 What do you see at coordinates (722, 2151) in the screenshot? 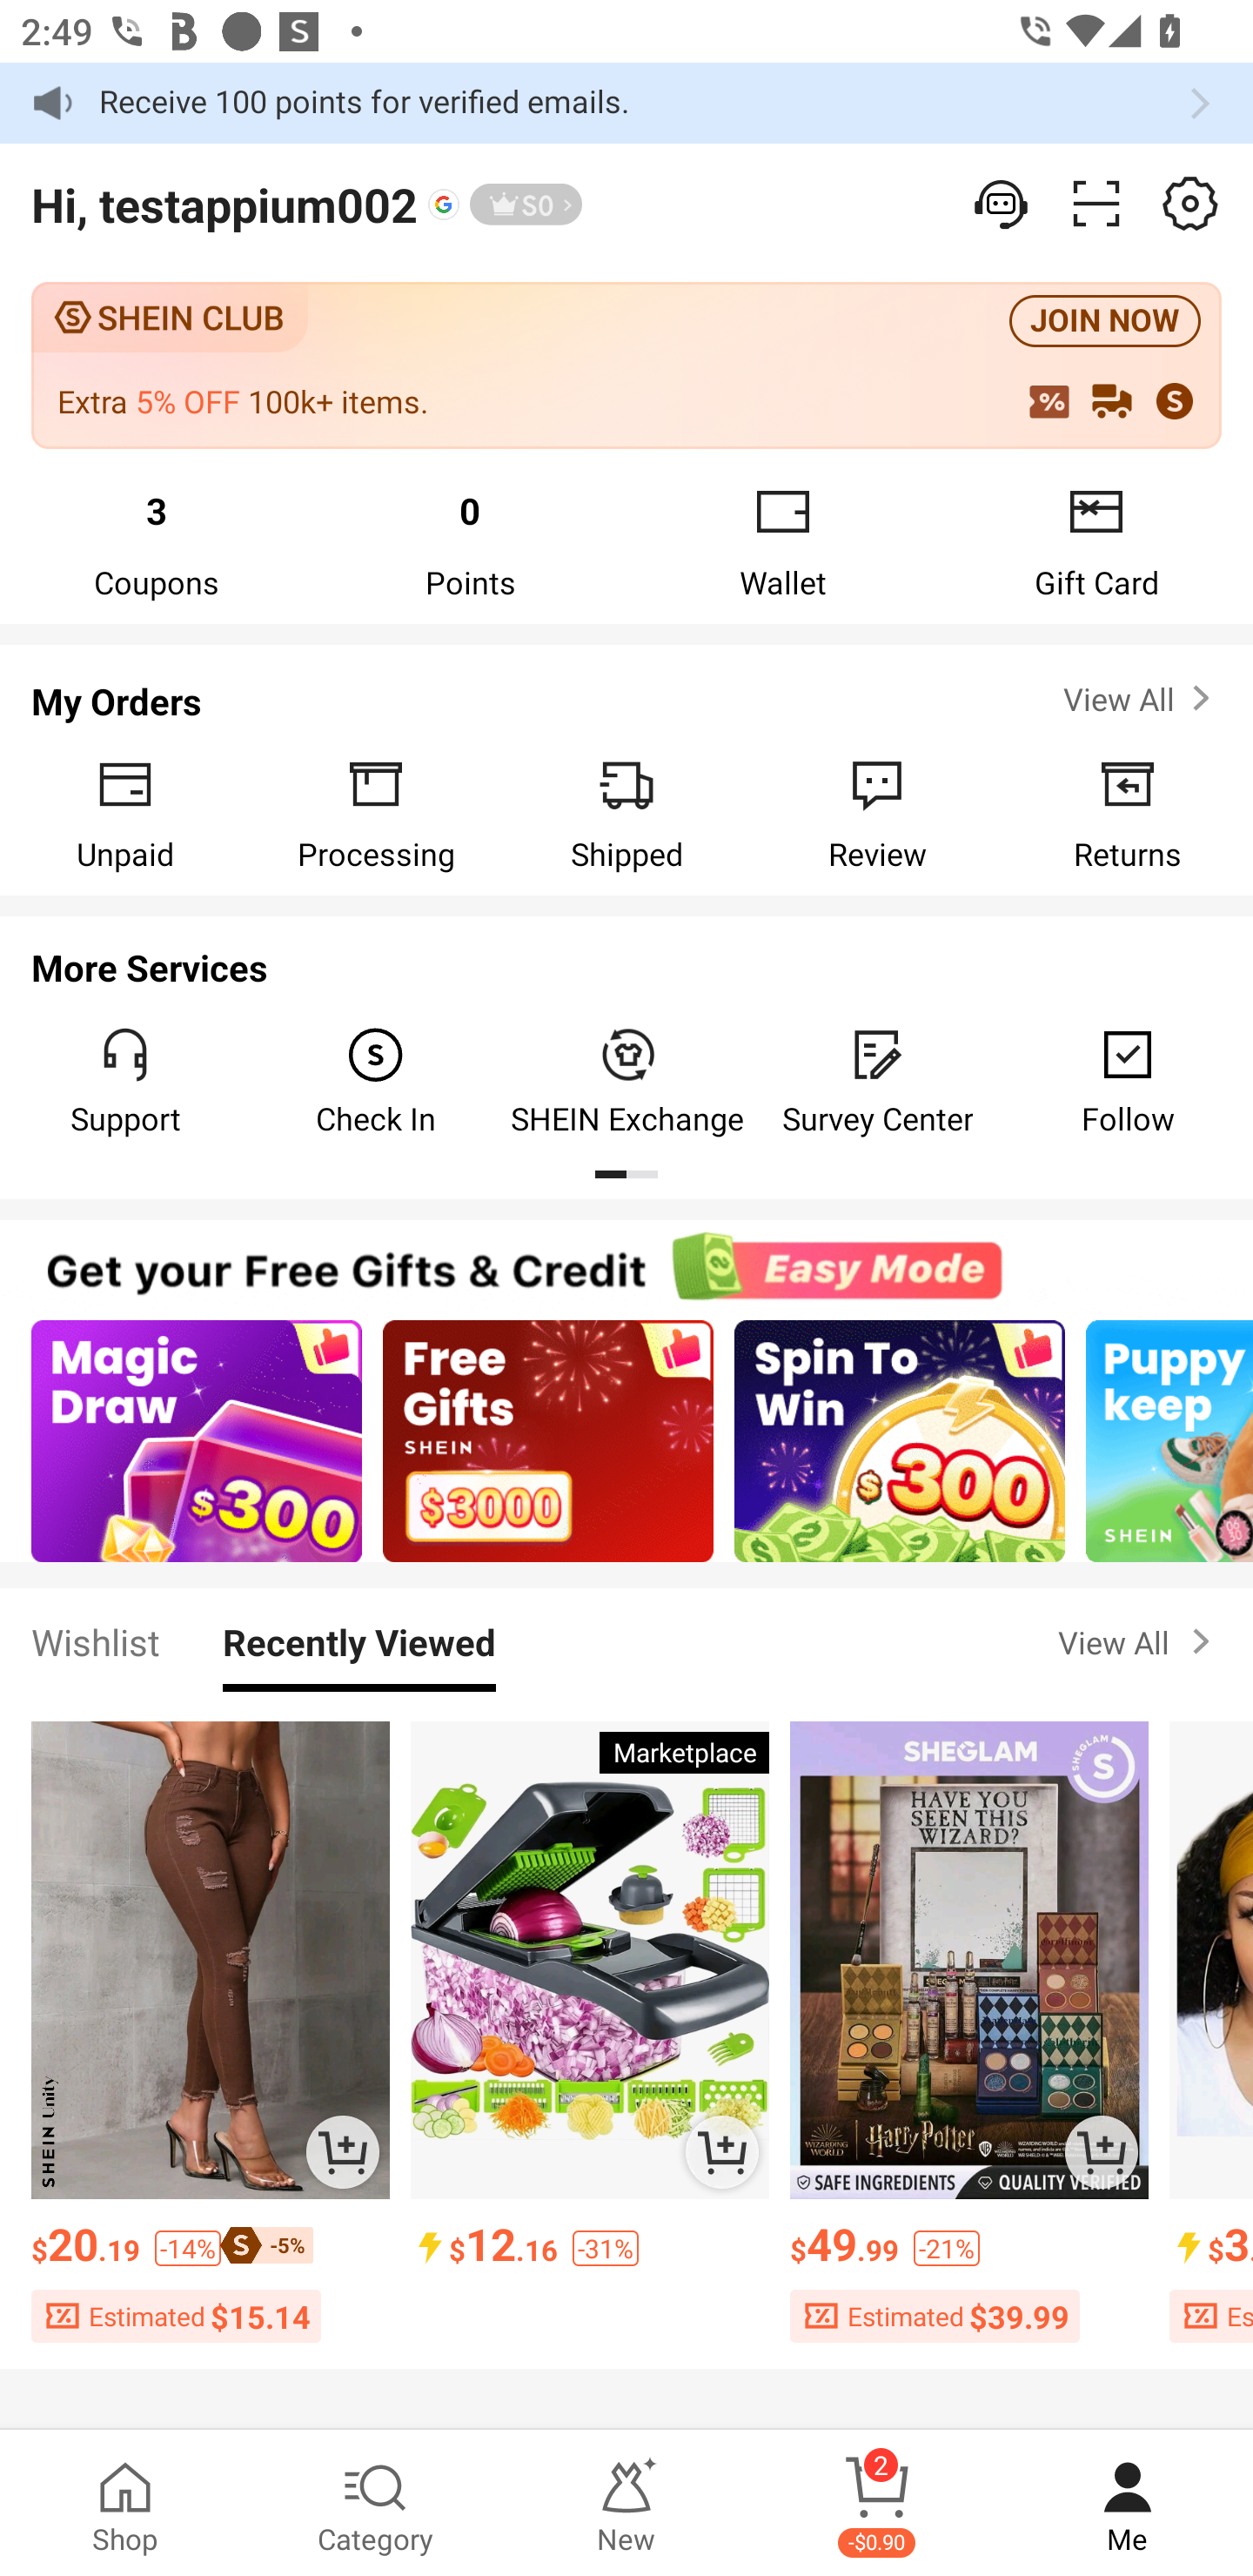
I see `ADD TO CART` at bounding box center [722, 2151].